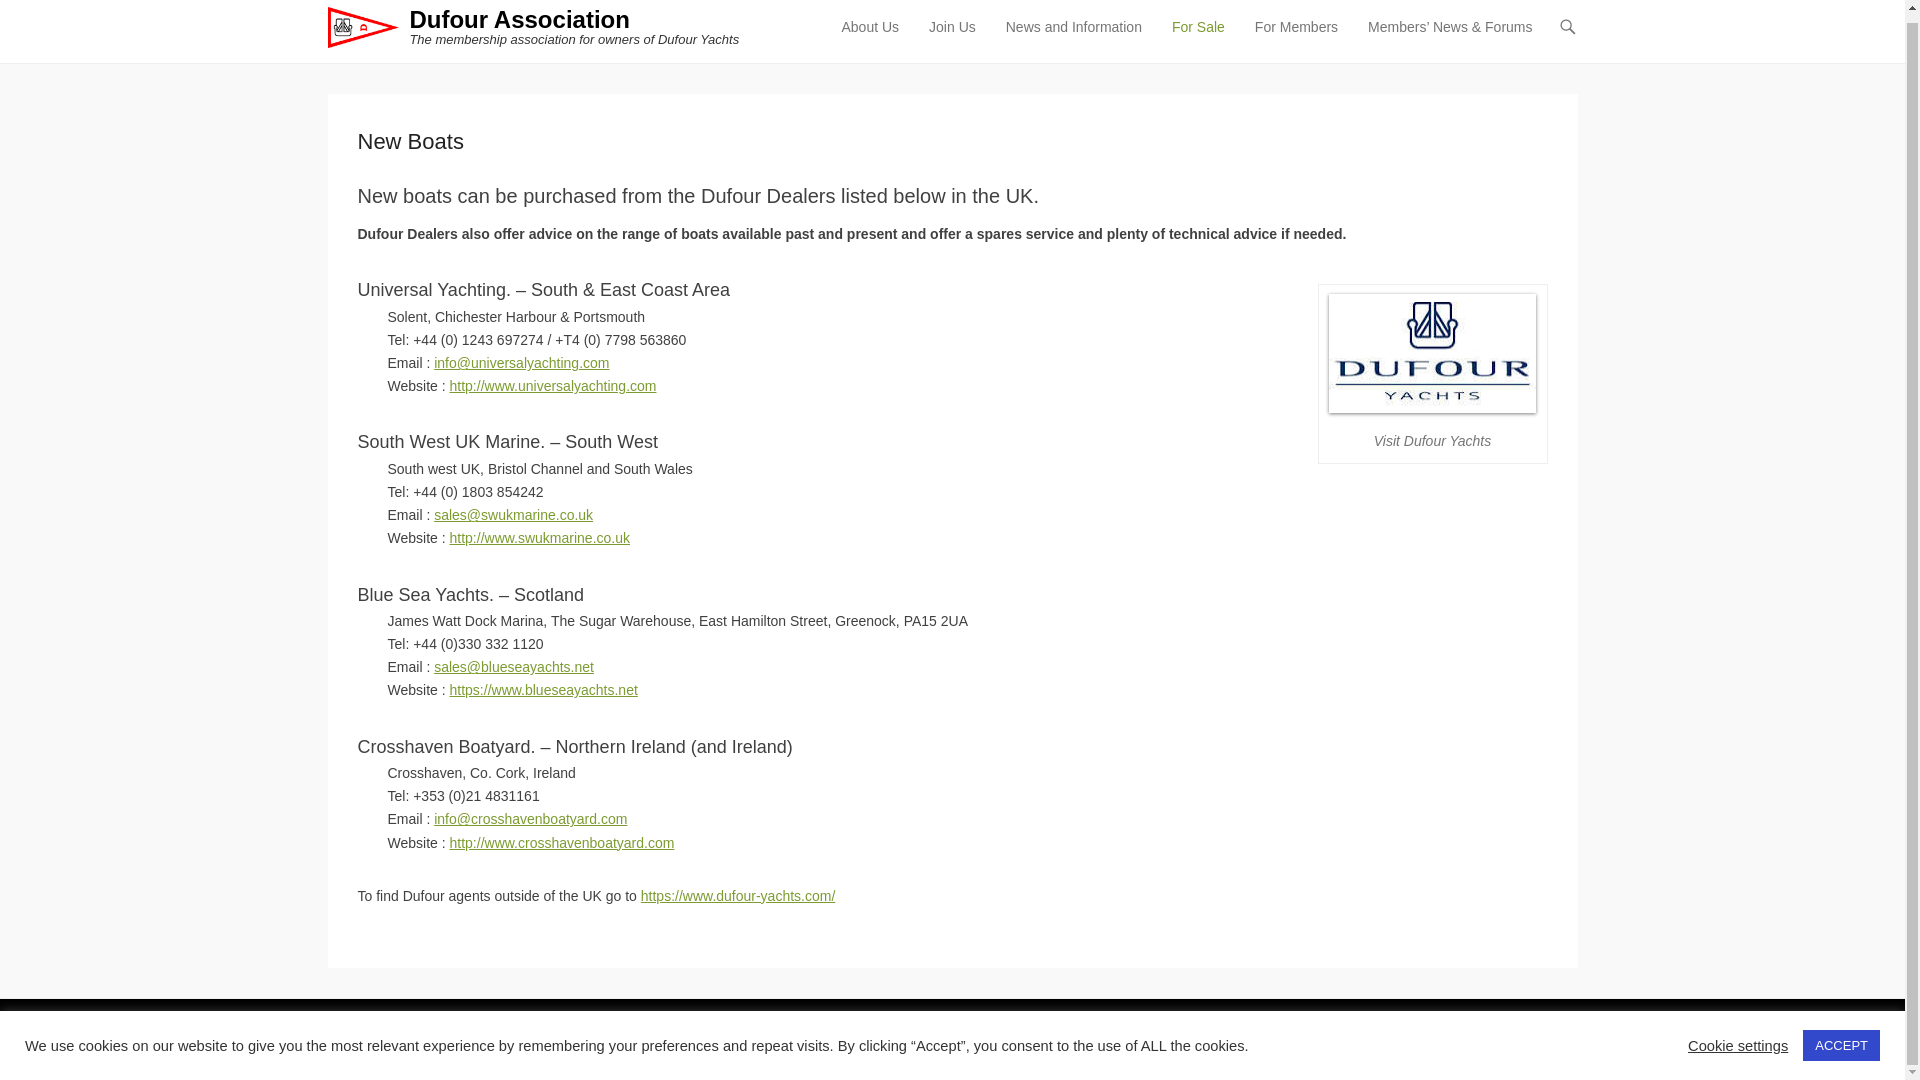 The image size is (1920, 1080). What do you see at coordinates (513, 514) in the screenshot?
I see `Contact us` at bounding box center [513, 514].